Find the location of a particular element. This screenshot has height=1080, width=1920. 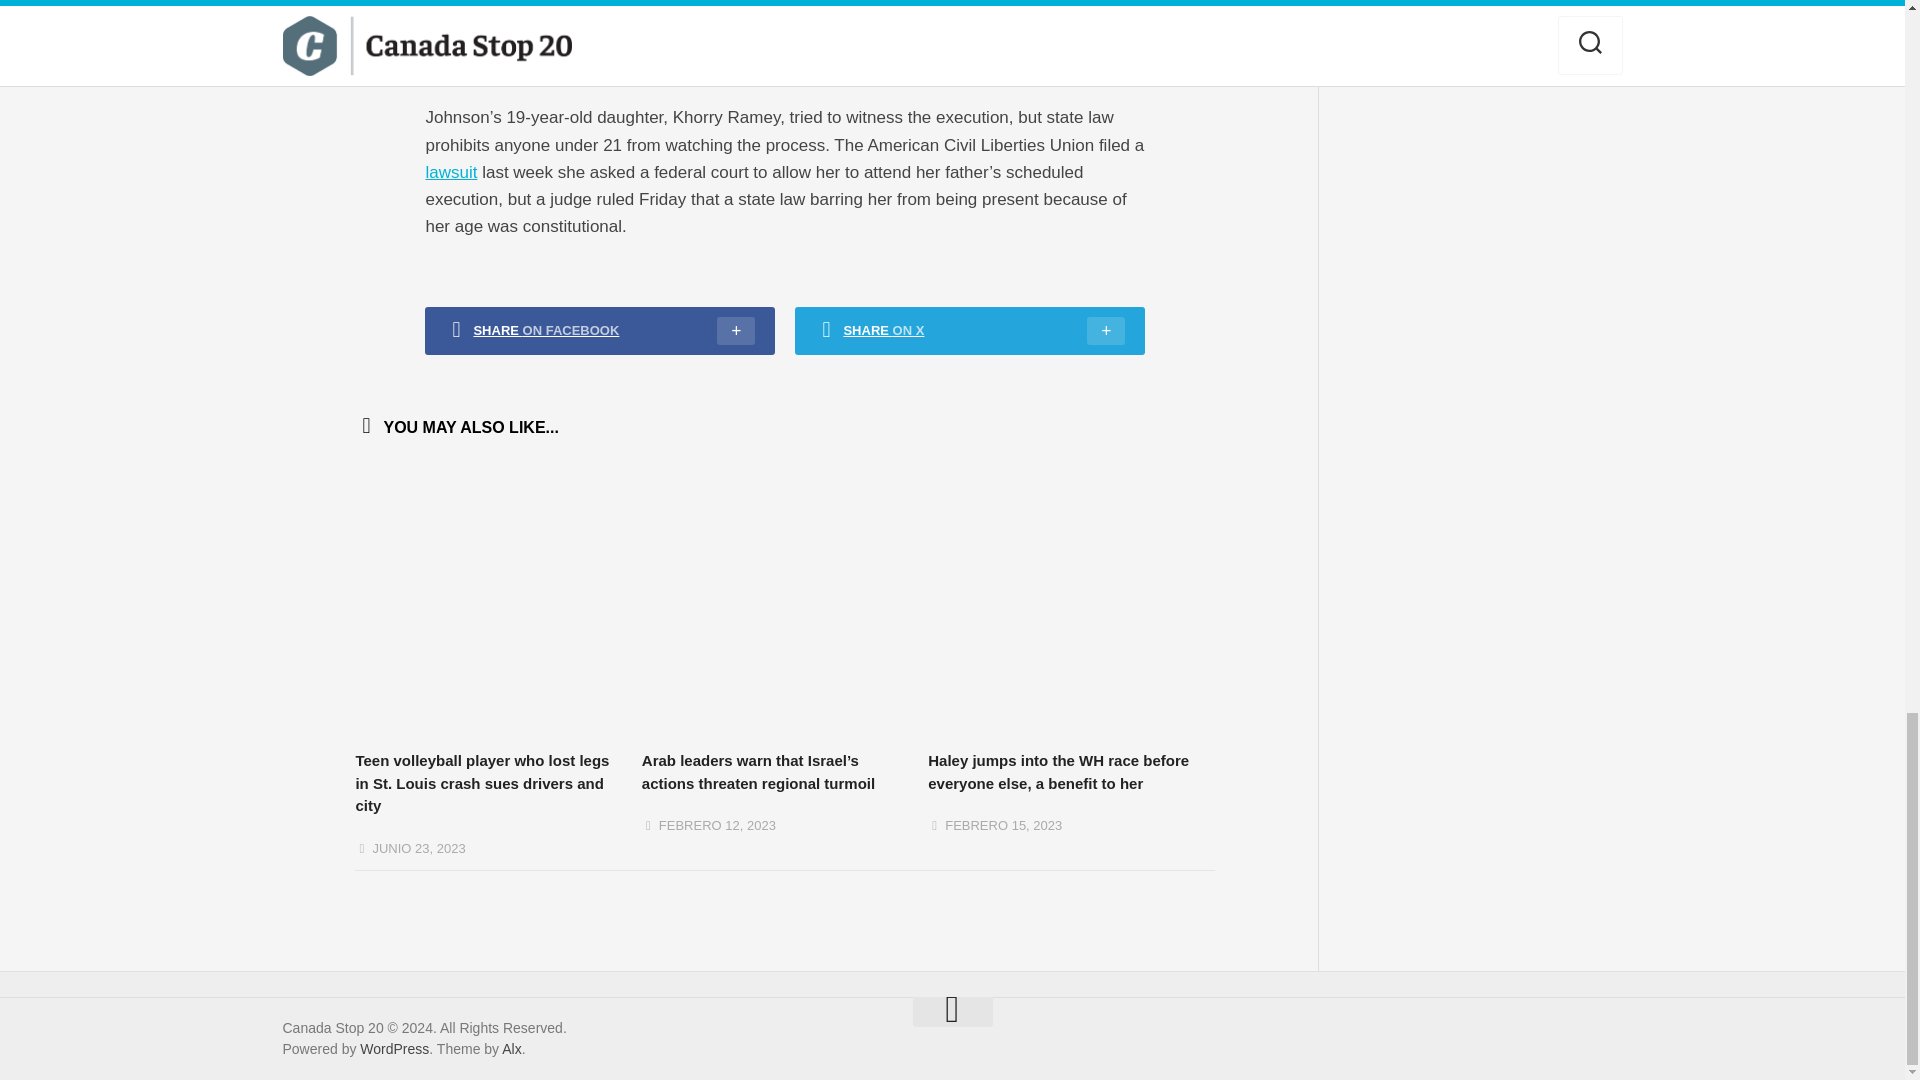

SHARE ON FACEBOOK is located at coordinates (600, 330).